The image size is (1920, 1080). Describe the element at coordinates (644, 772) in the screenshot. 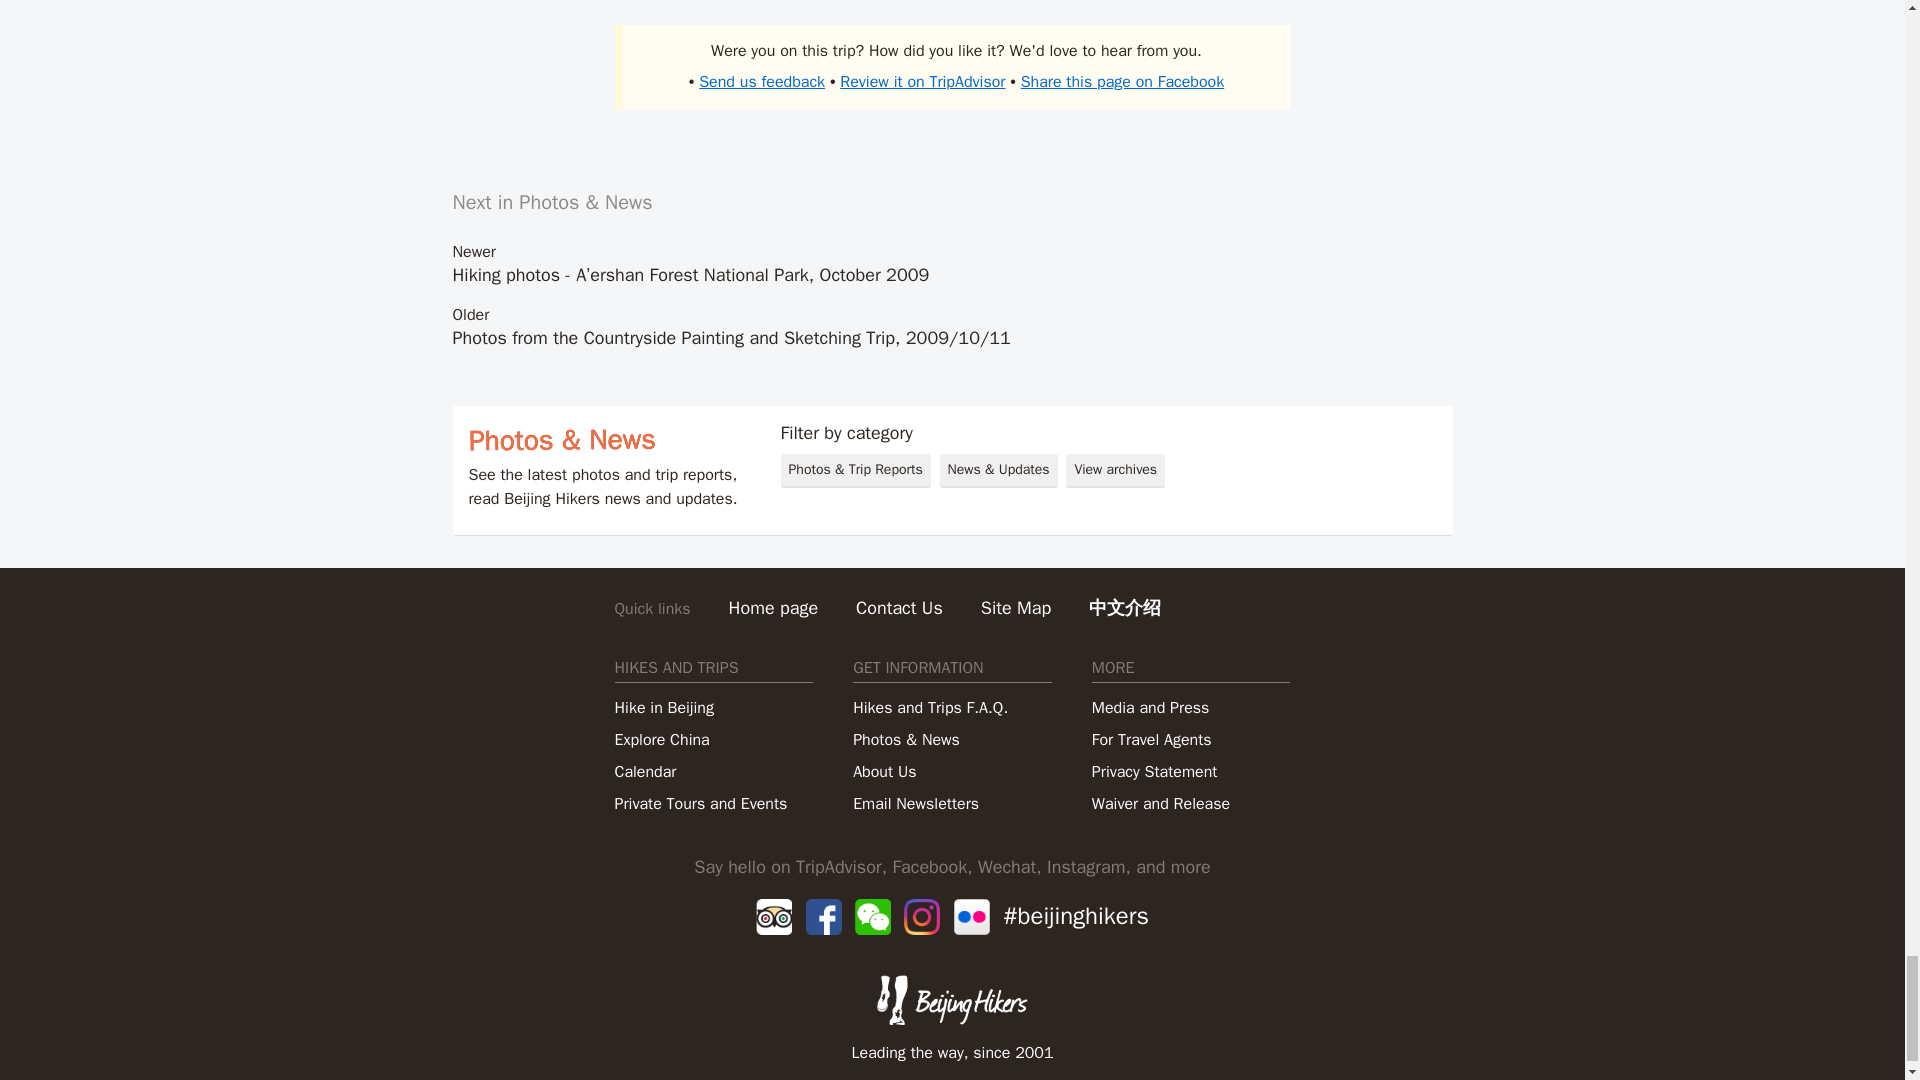

I see `Calendar` at that location.